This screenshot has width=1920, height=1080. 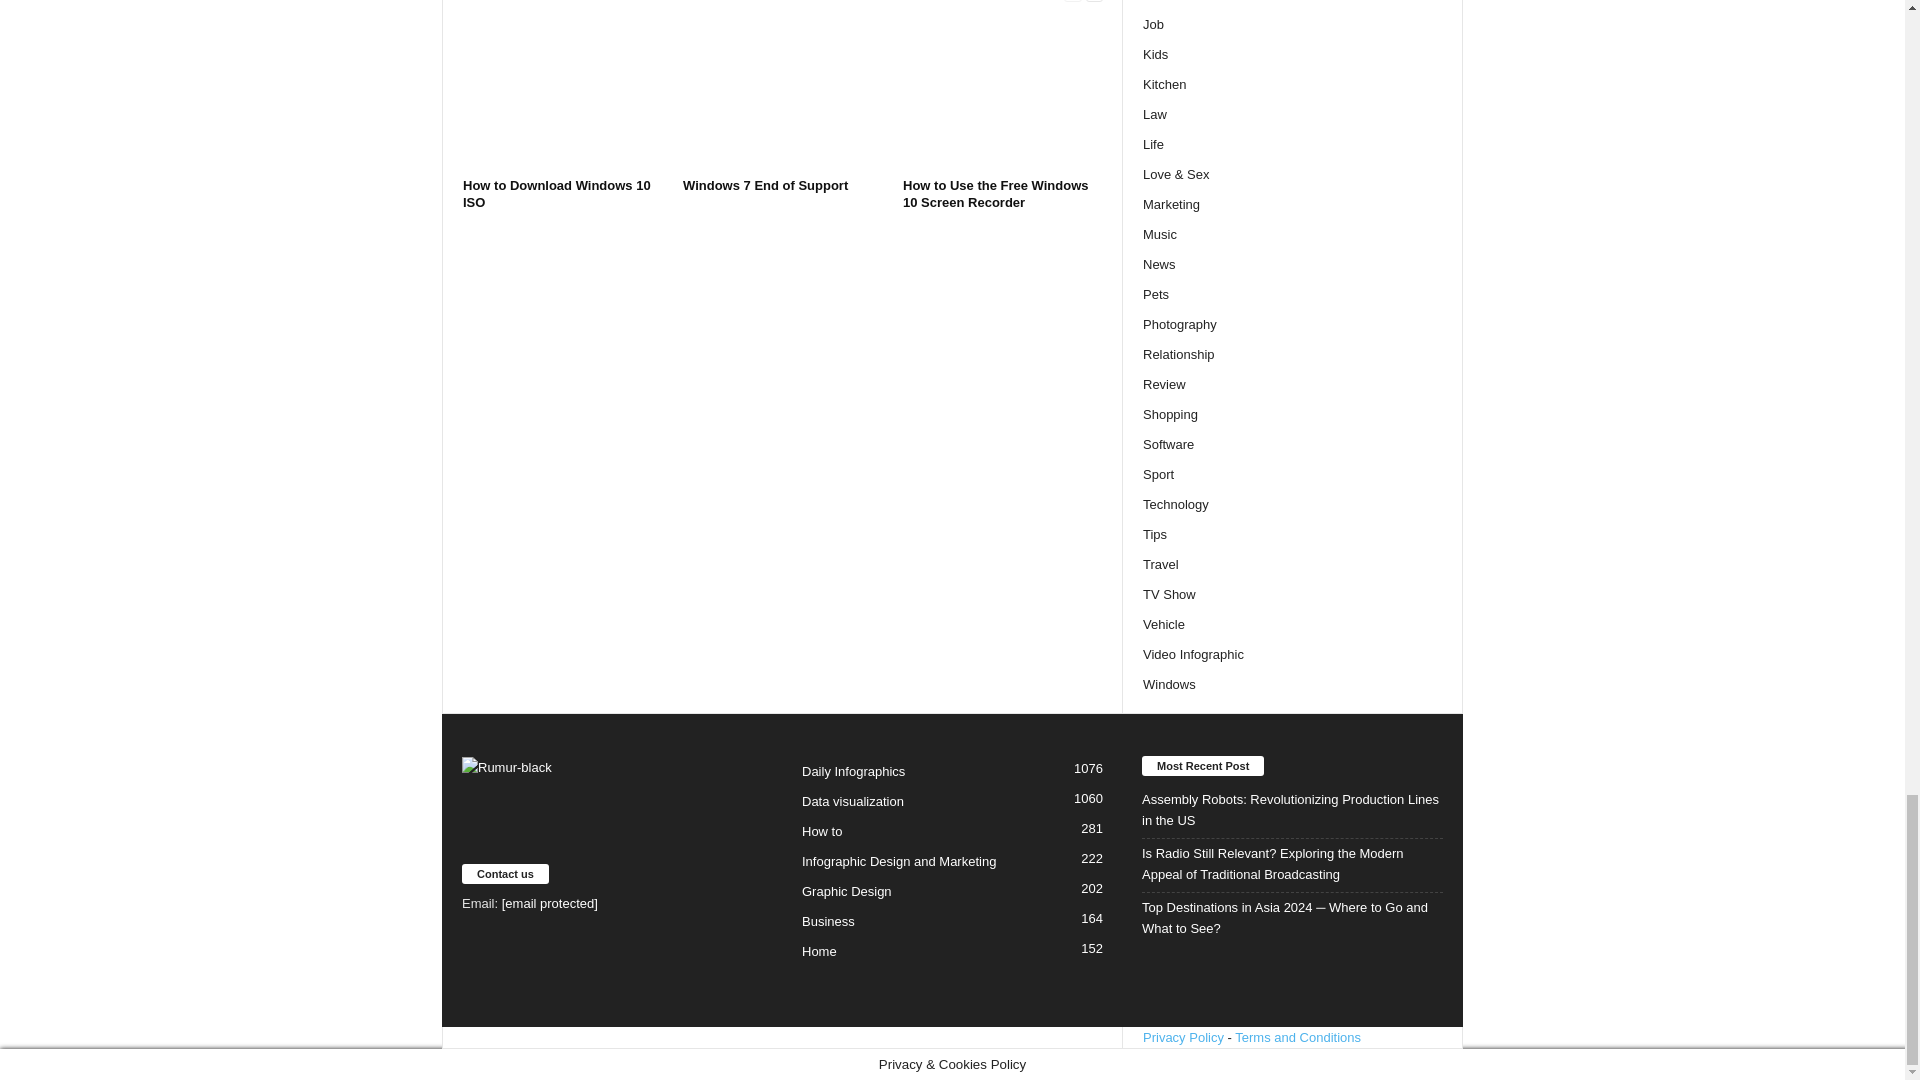 What do you see at coordinates (556, 194) in the screenshot?
I see `How to Download Windows 10 ISO` at bounding box center [556, 194].